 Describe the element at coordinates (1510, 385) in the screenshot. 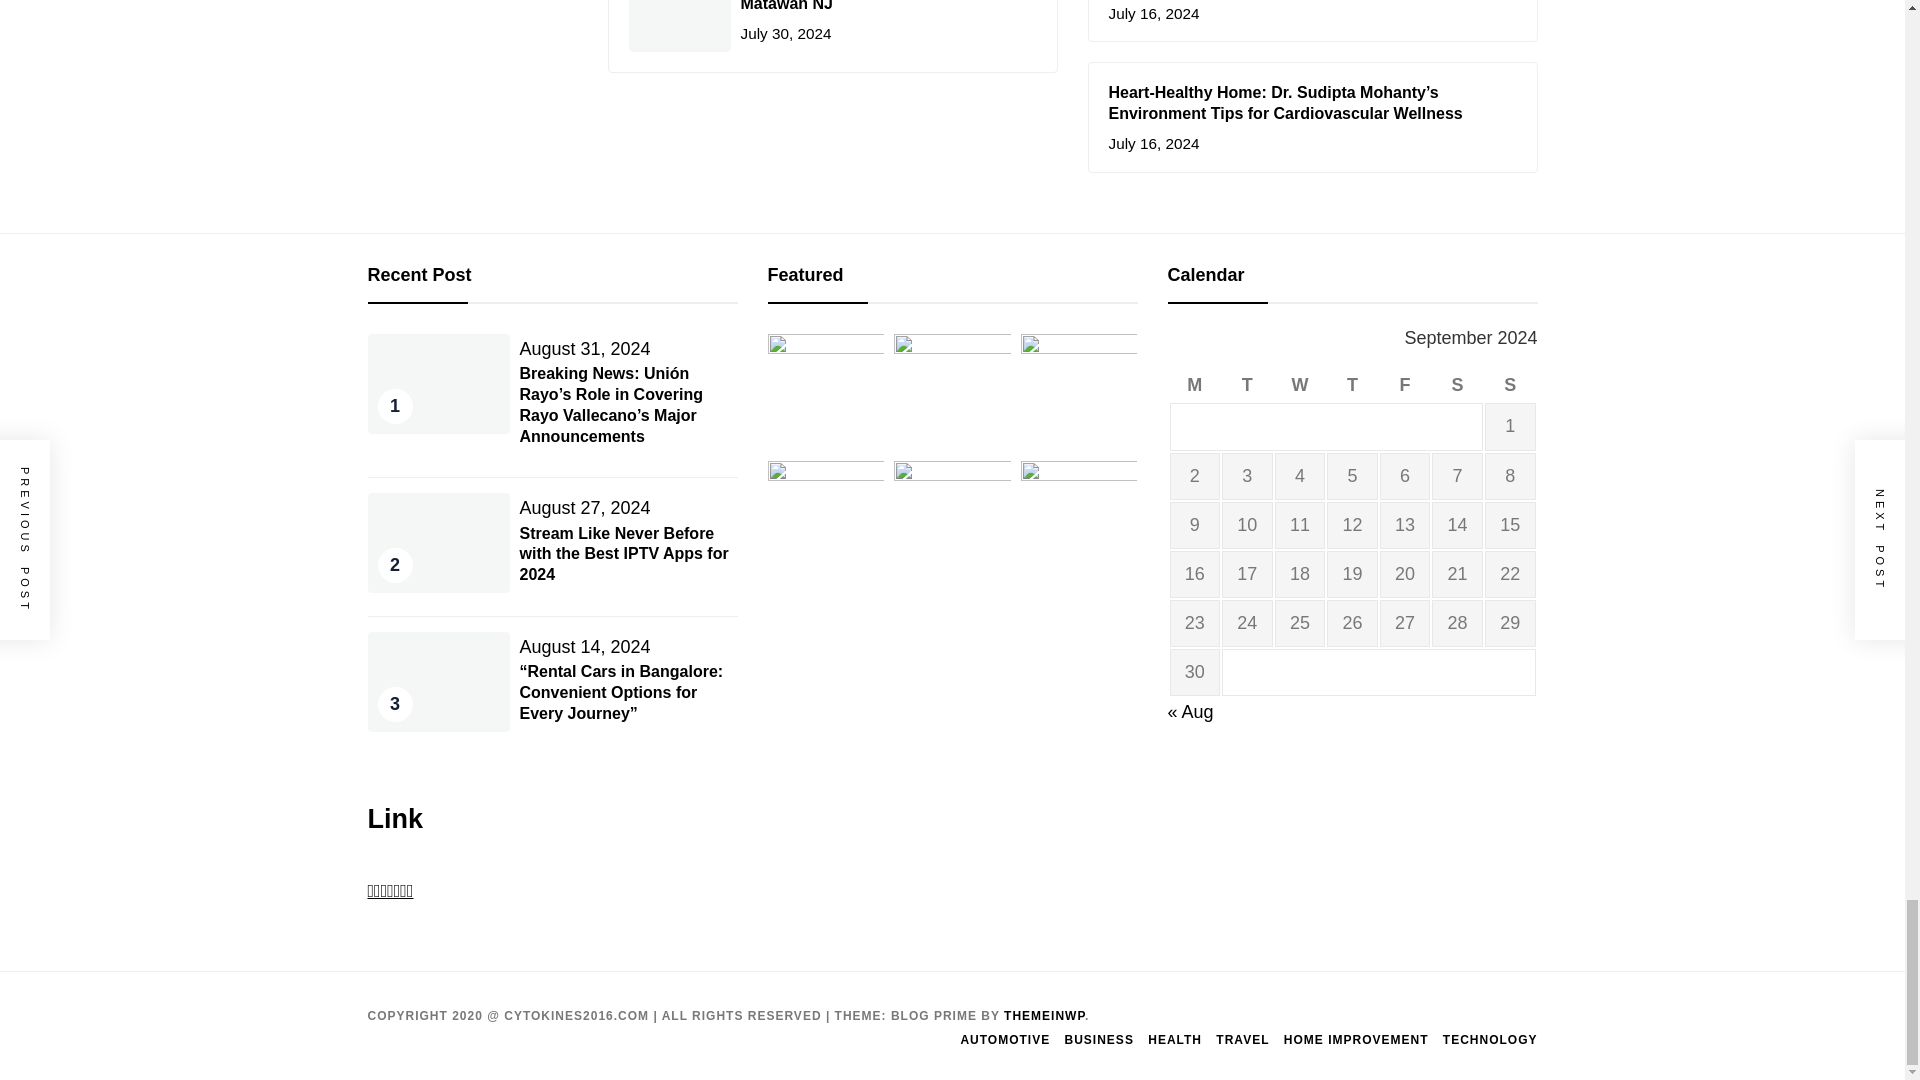

I see `Sunday` at that location.